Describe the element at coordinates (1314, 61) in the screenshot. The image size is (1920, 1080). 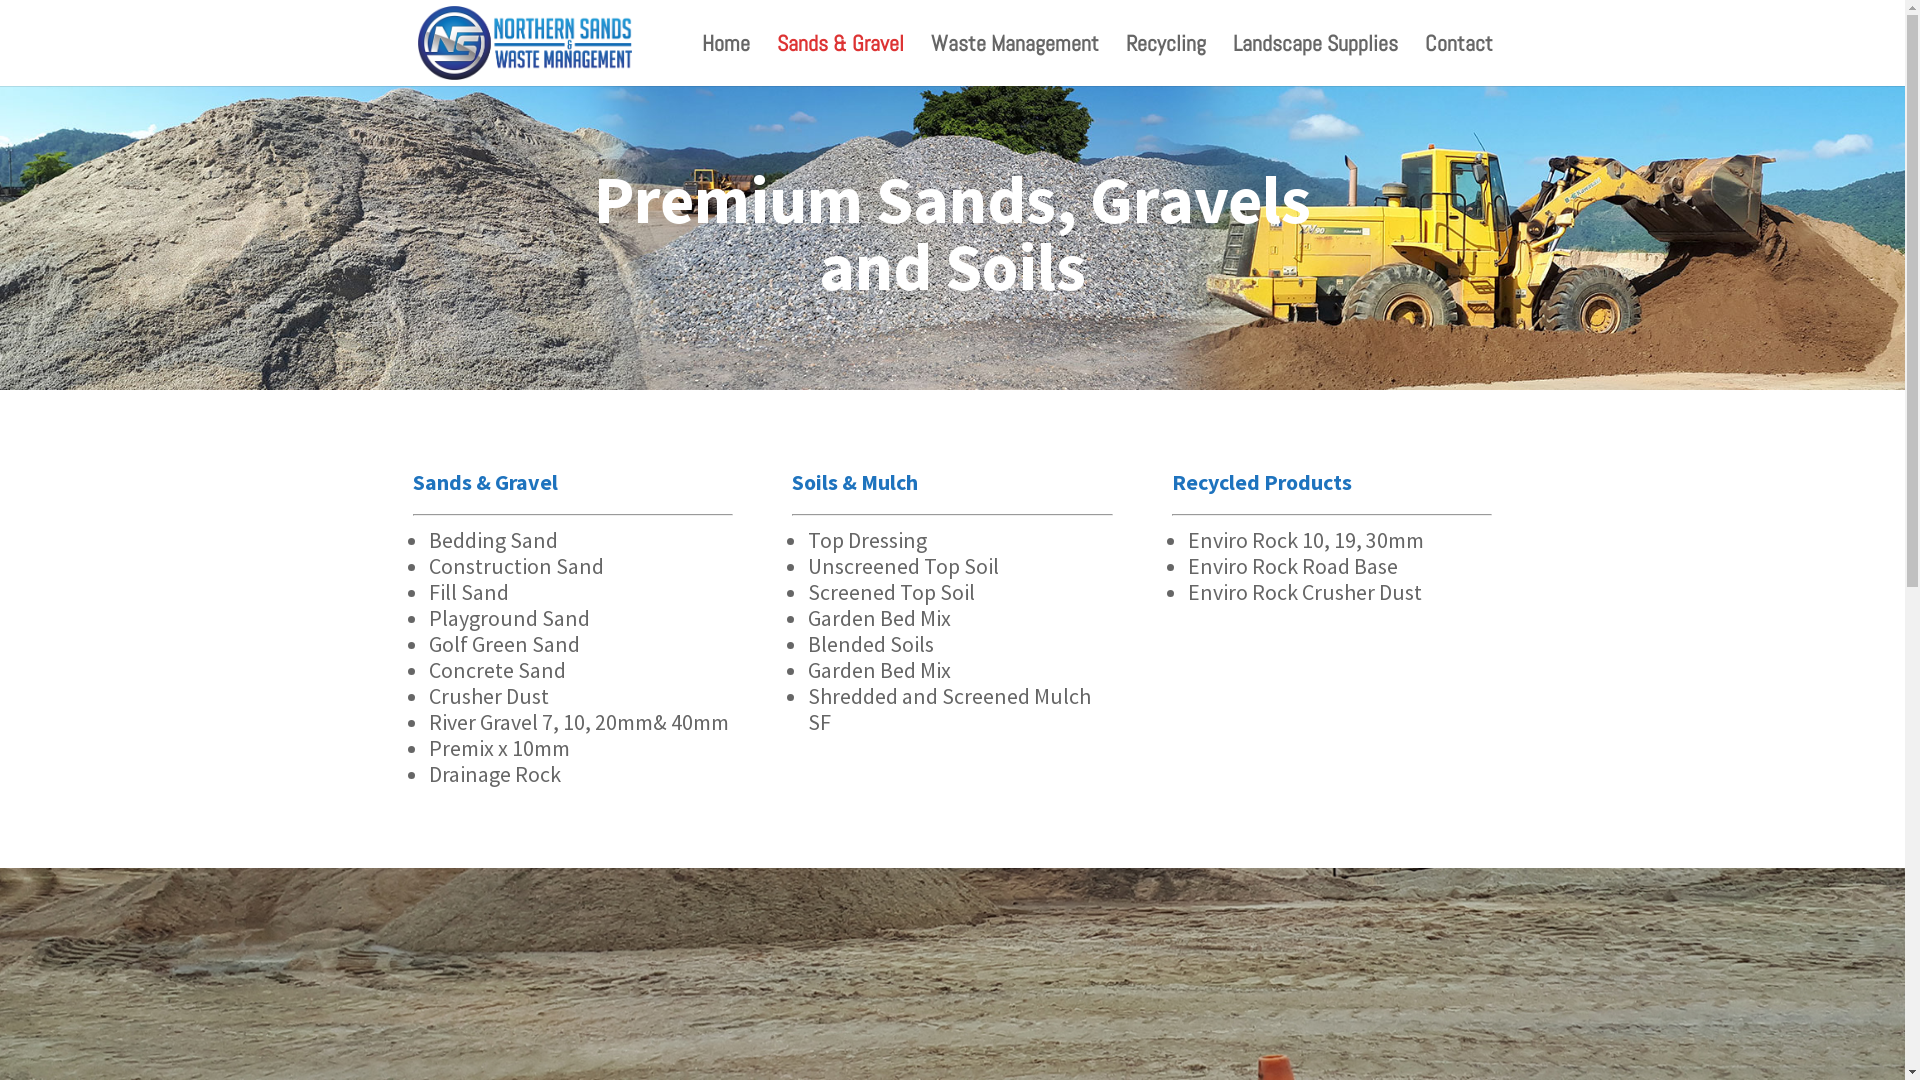
I see `Landscape Supplies` at that location.